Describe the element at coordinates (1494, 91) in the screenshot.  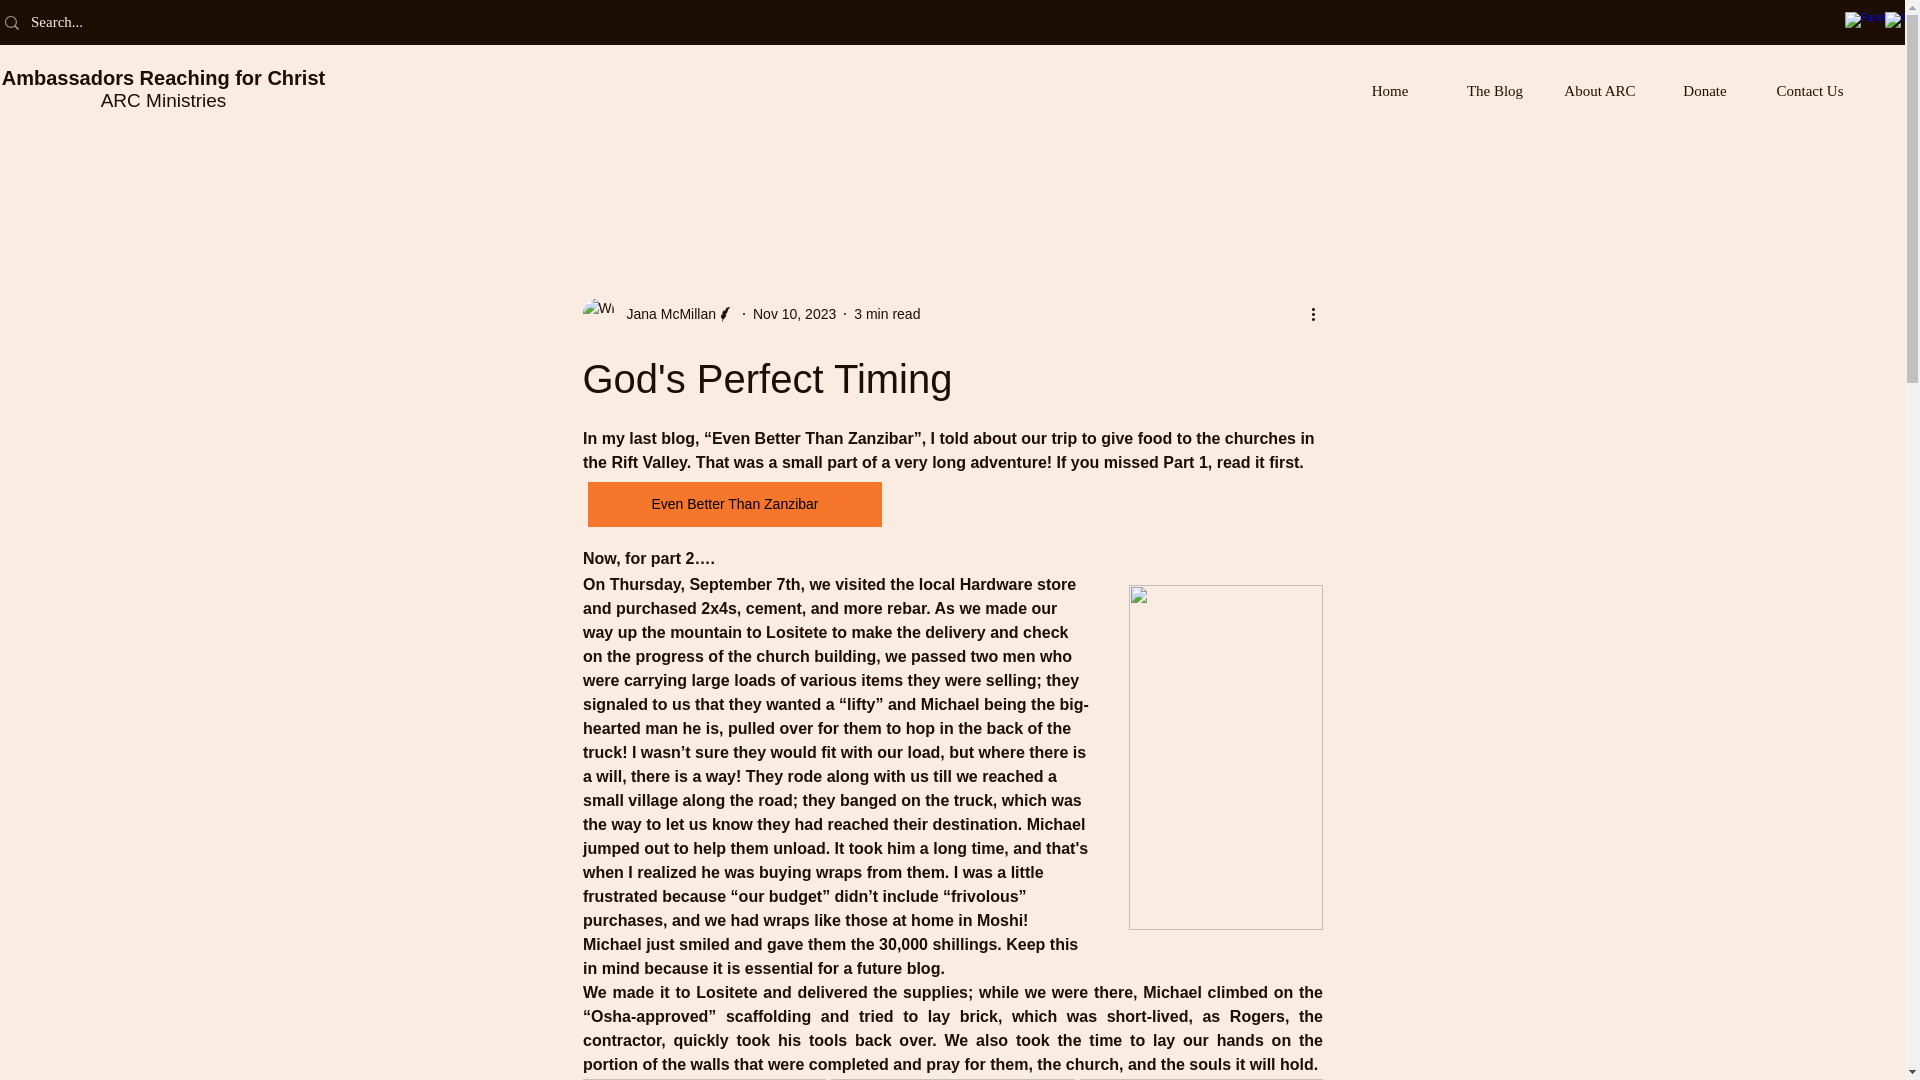
I see `The Blog` at that location.